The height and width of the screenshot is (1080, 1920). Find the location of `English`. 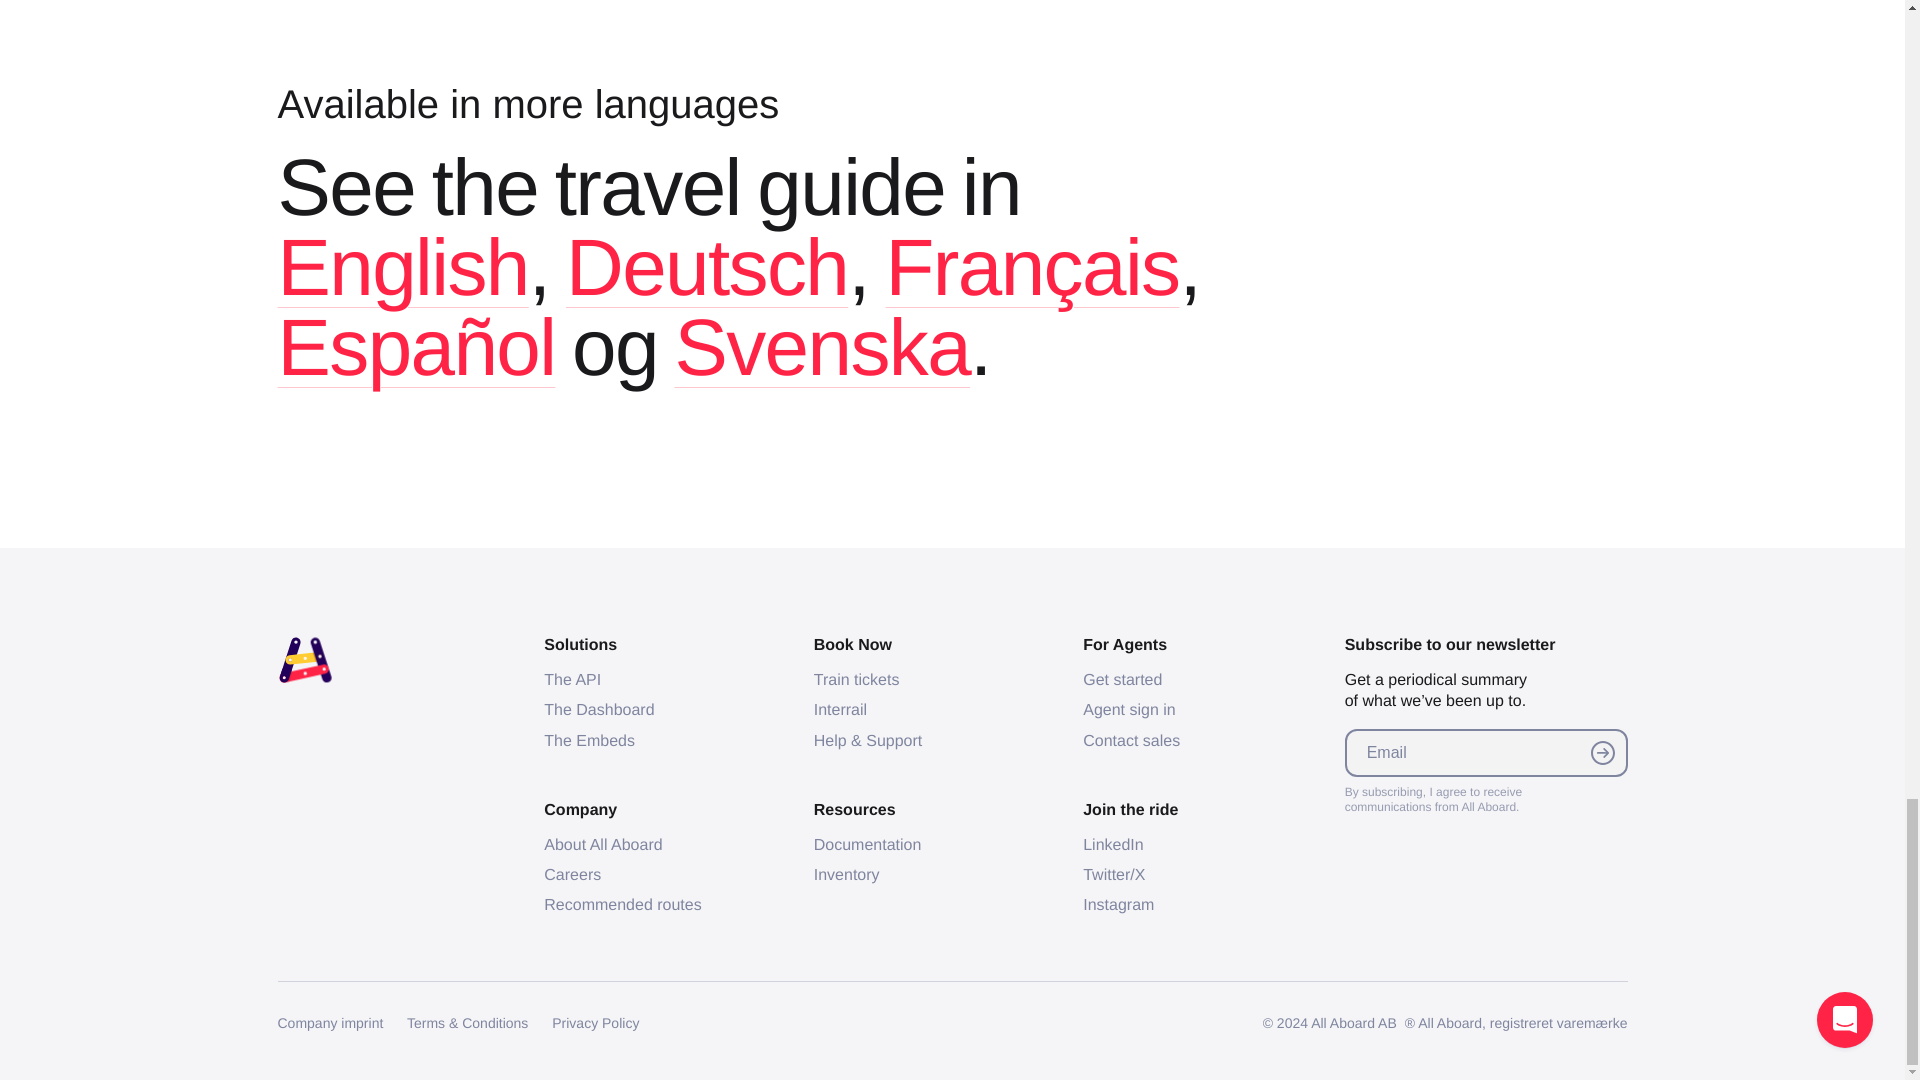

English is located at coordinates (404, 267).